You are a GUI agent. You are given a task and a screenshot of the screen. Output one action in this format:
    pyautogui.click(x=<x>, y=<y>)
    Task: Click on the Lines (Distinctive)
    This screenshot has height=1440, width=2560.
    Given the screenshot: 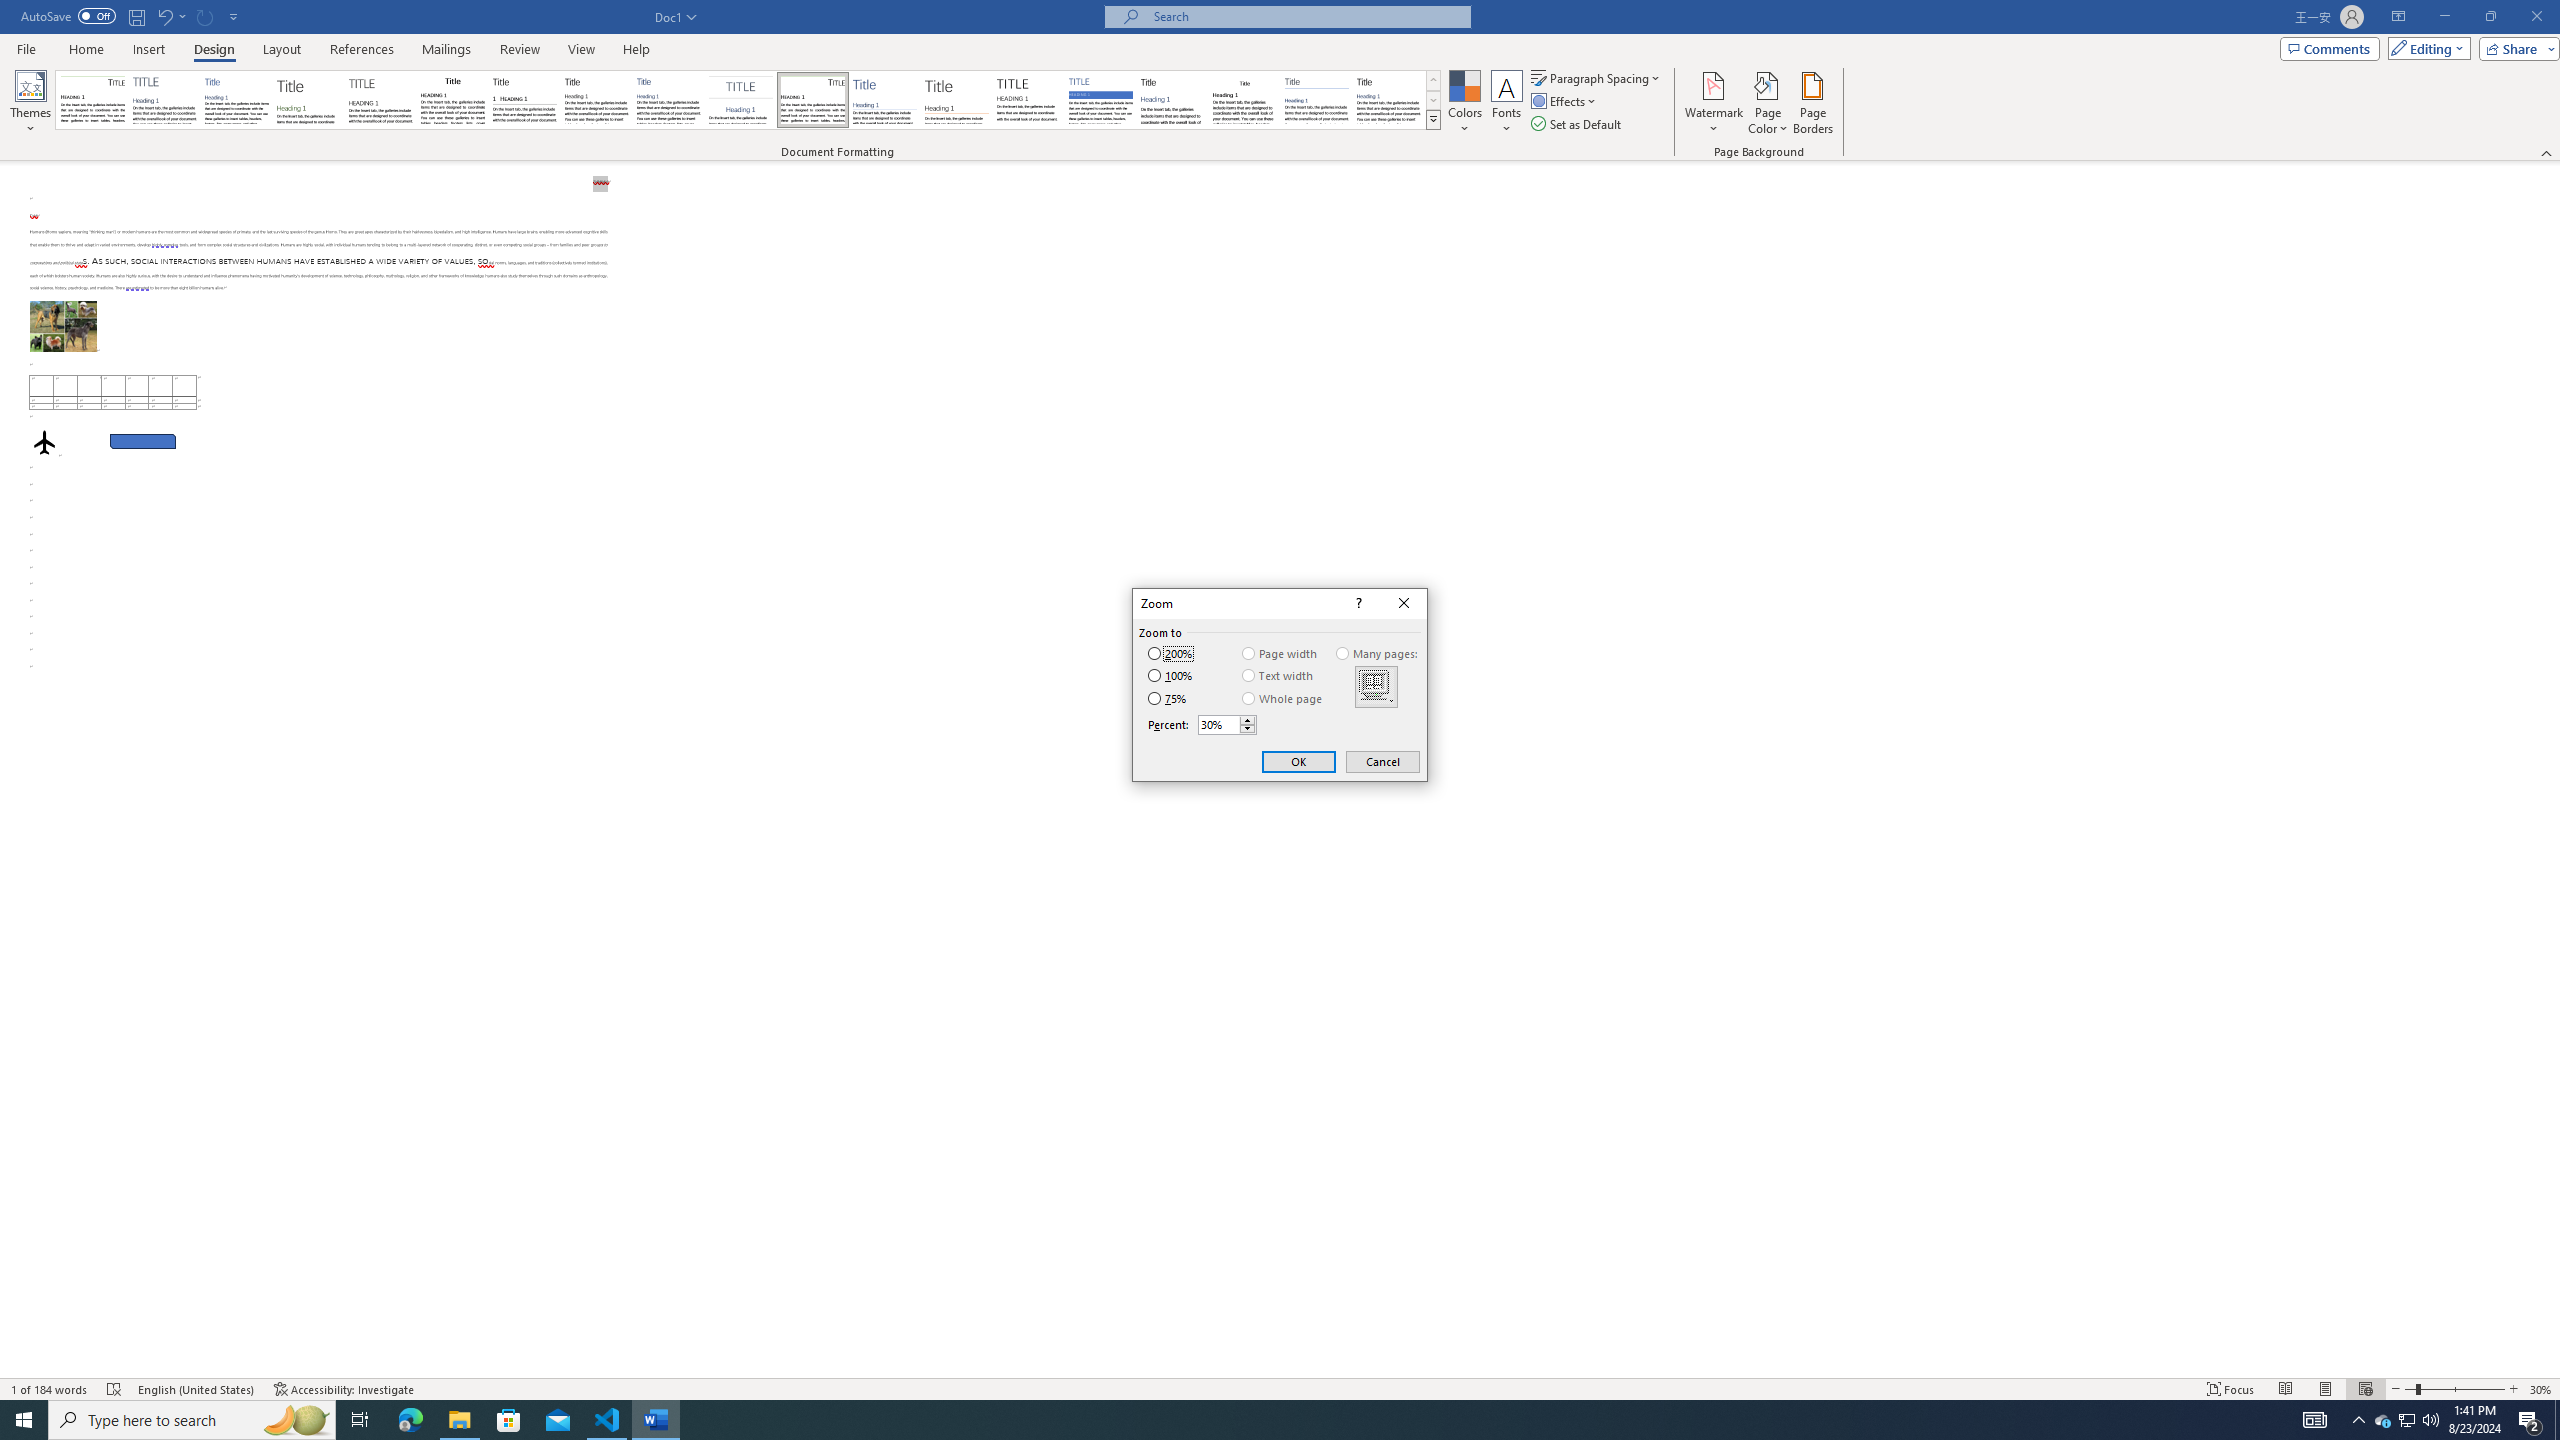 What is the action you would take?
    pyautogui.click(x=814, y=100)
    